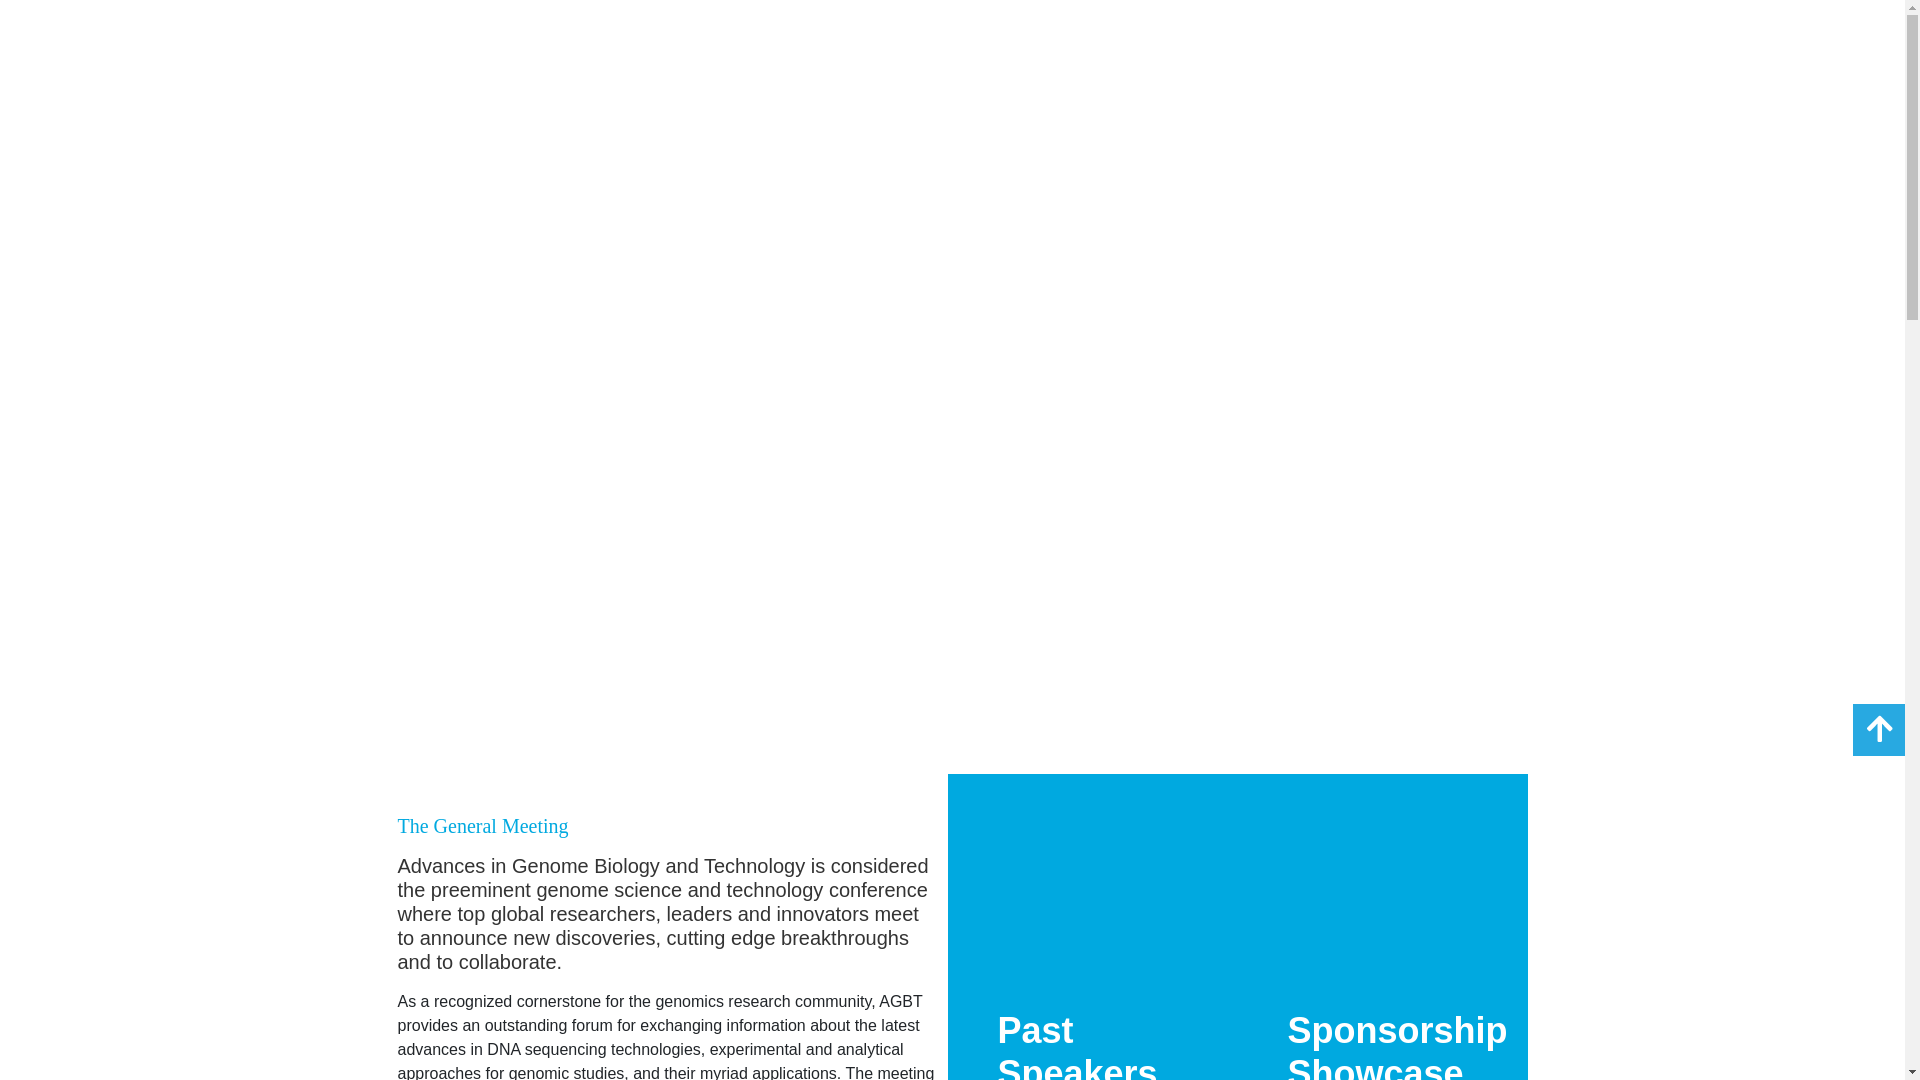 The image size is (1920, 1080). Describe the element at coordinates (546, 52) in the screenshot. I see `Events` at that location.